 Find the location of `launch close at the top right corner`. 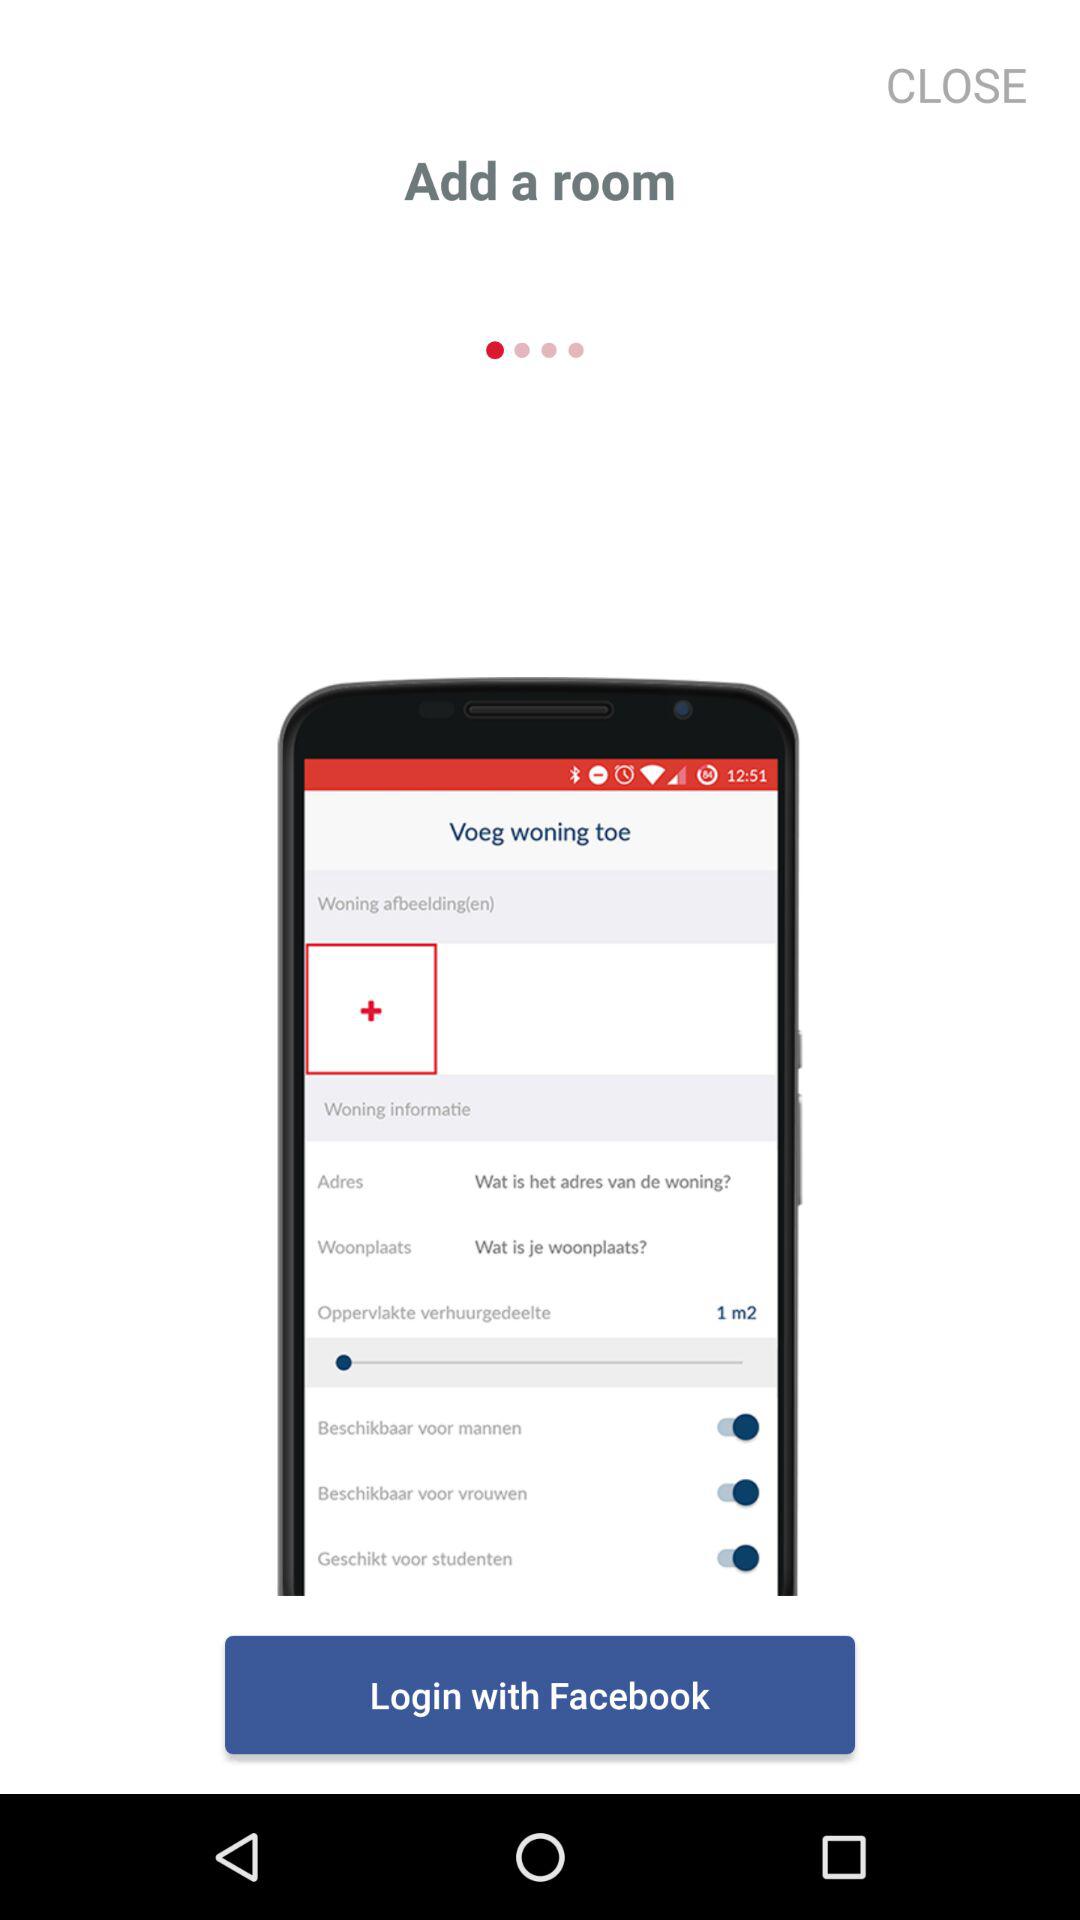

launch close at the top right corner is located at coordinates (948, 84).